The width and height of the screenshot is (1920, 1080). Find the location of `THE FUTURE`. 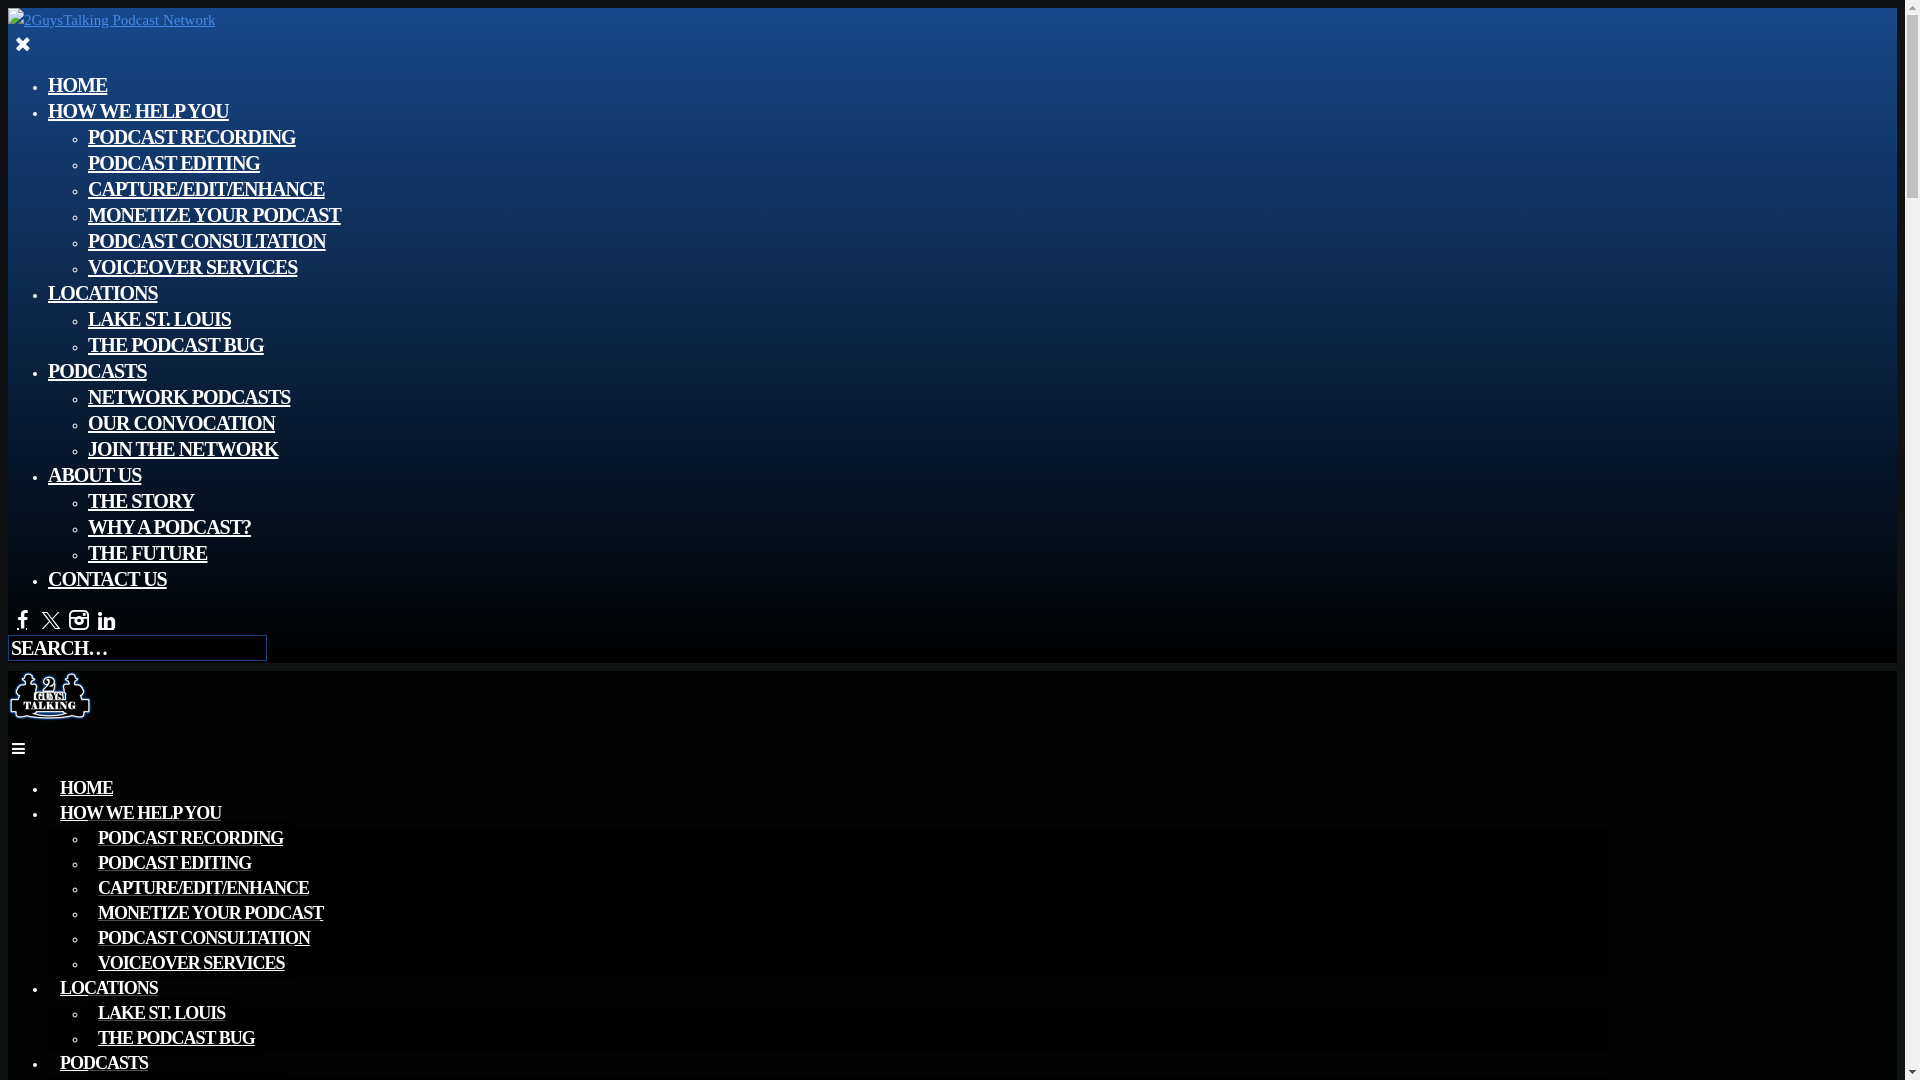

THE FUTURE is located at coordinates (148, 553).